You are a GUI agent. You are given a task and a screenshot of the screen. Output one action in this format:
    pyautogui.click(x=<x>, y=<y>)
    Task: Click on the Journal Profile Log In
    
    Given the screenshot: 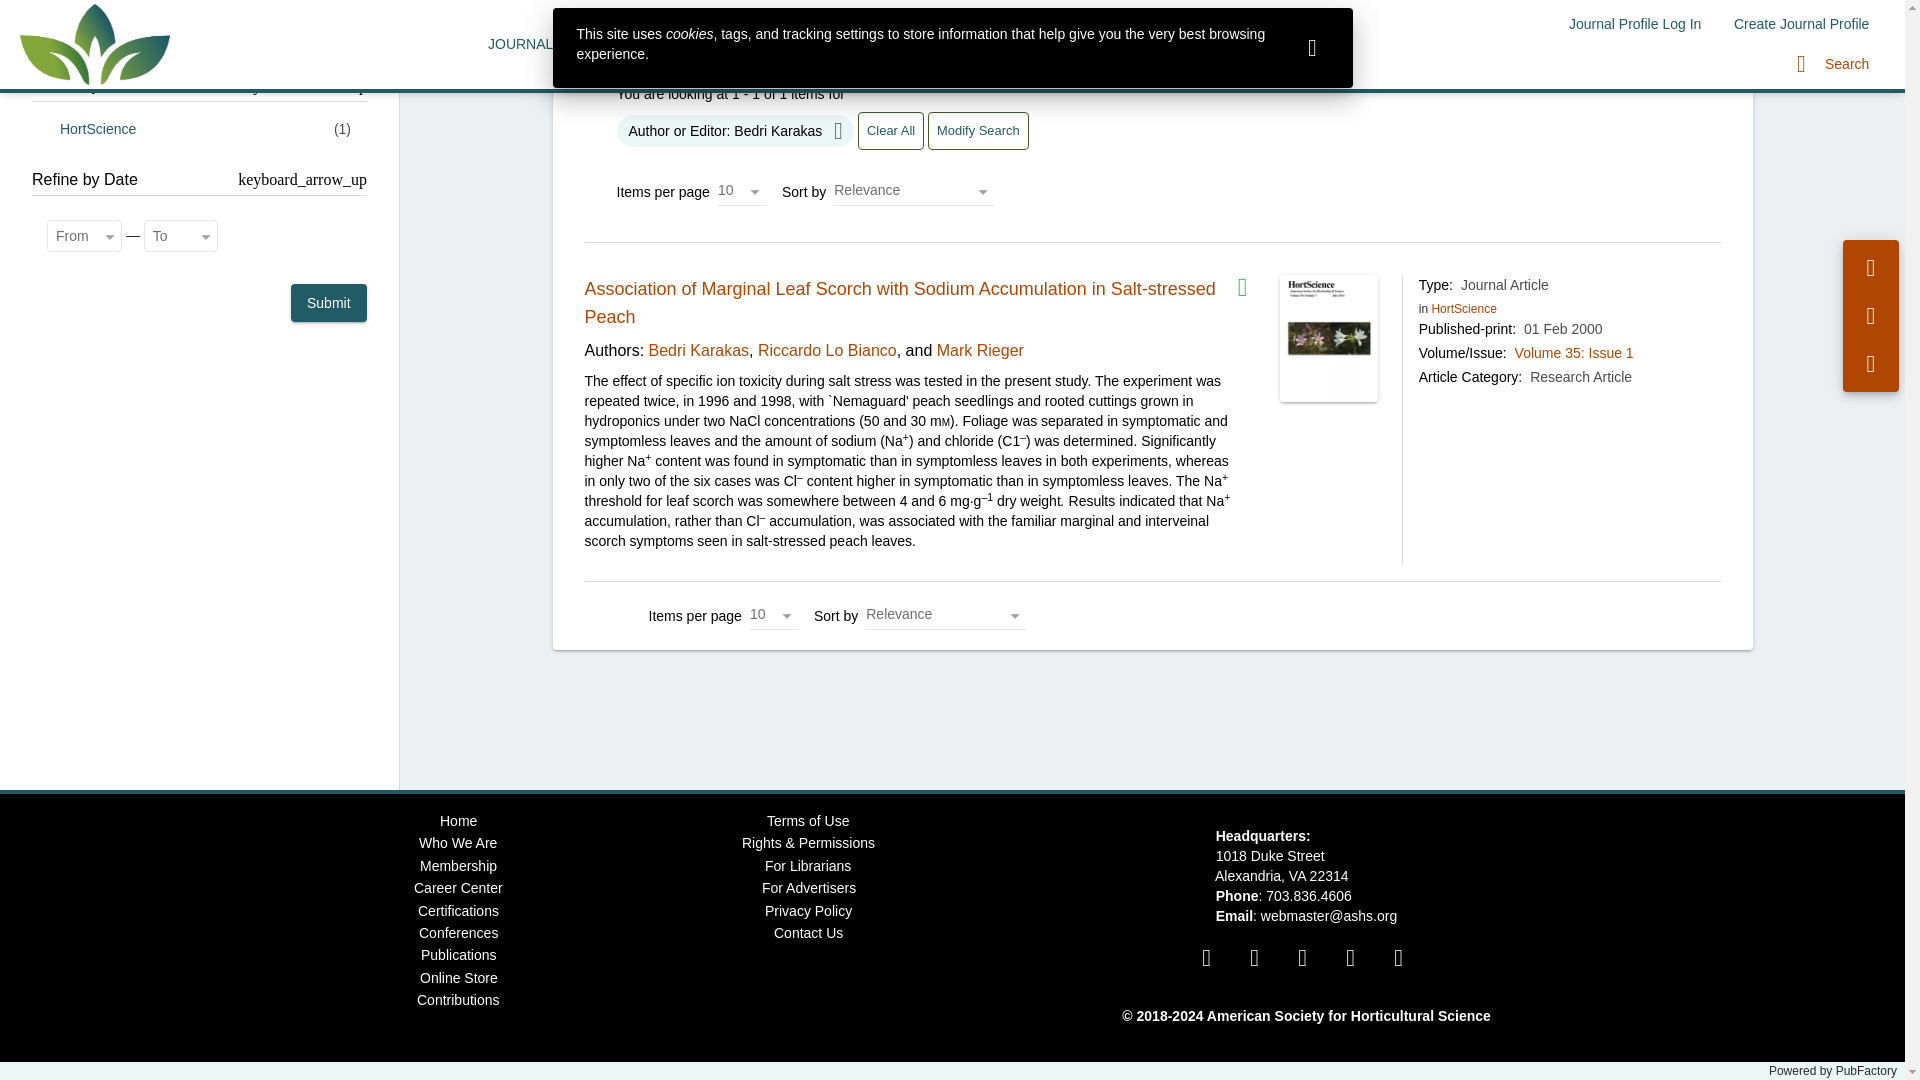 What is the action you would take?
    pyautogui.click(x=1634, y=24)
    